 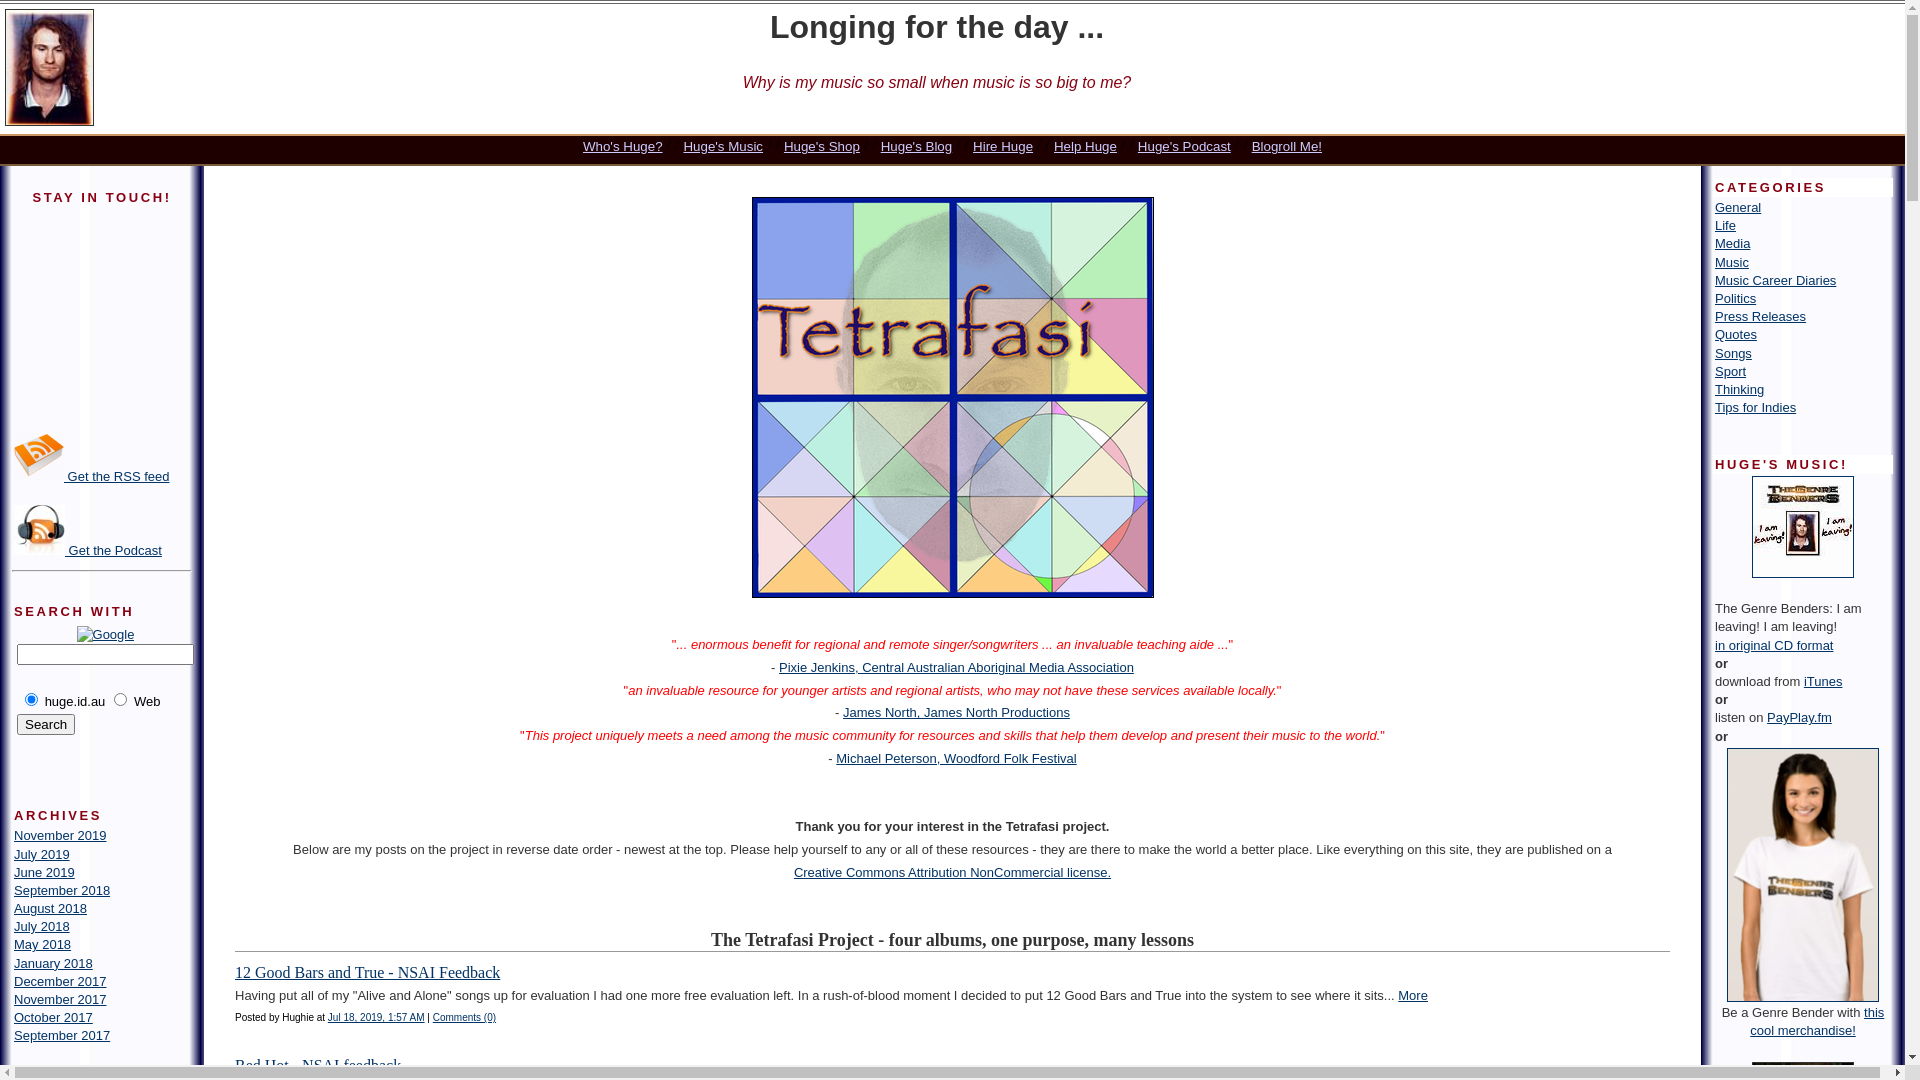 What do you see at coordinates (1730, 372) in the screenshot?
I see `Sport` at bounding box center [1730, 372].